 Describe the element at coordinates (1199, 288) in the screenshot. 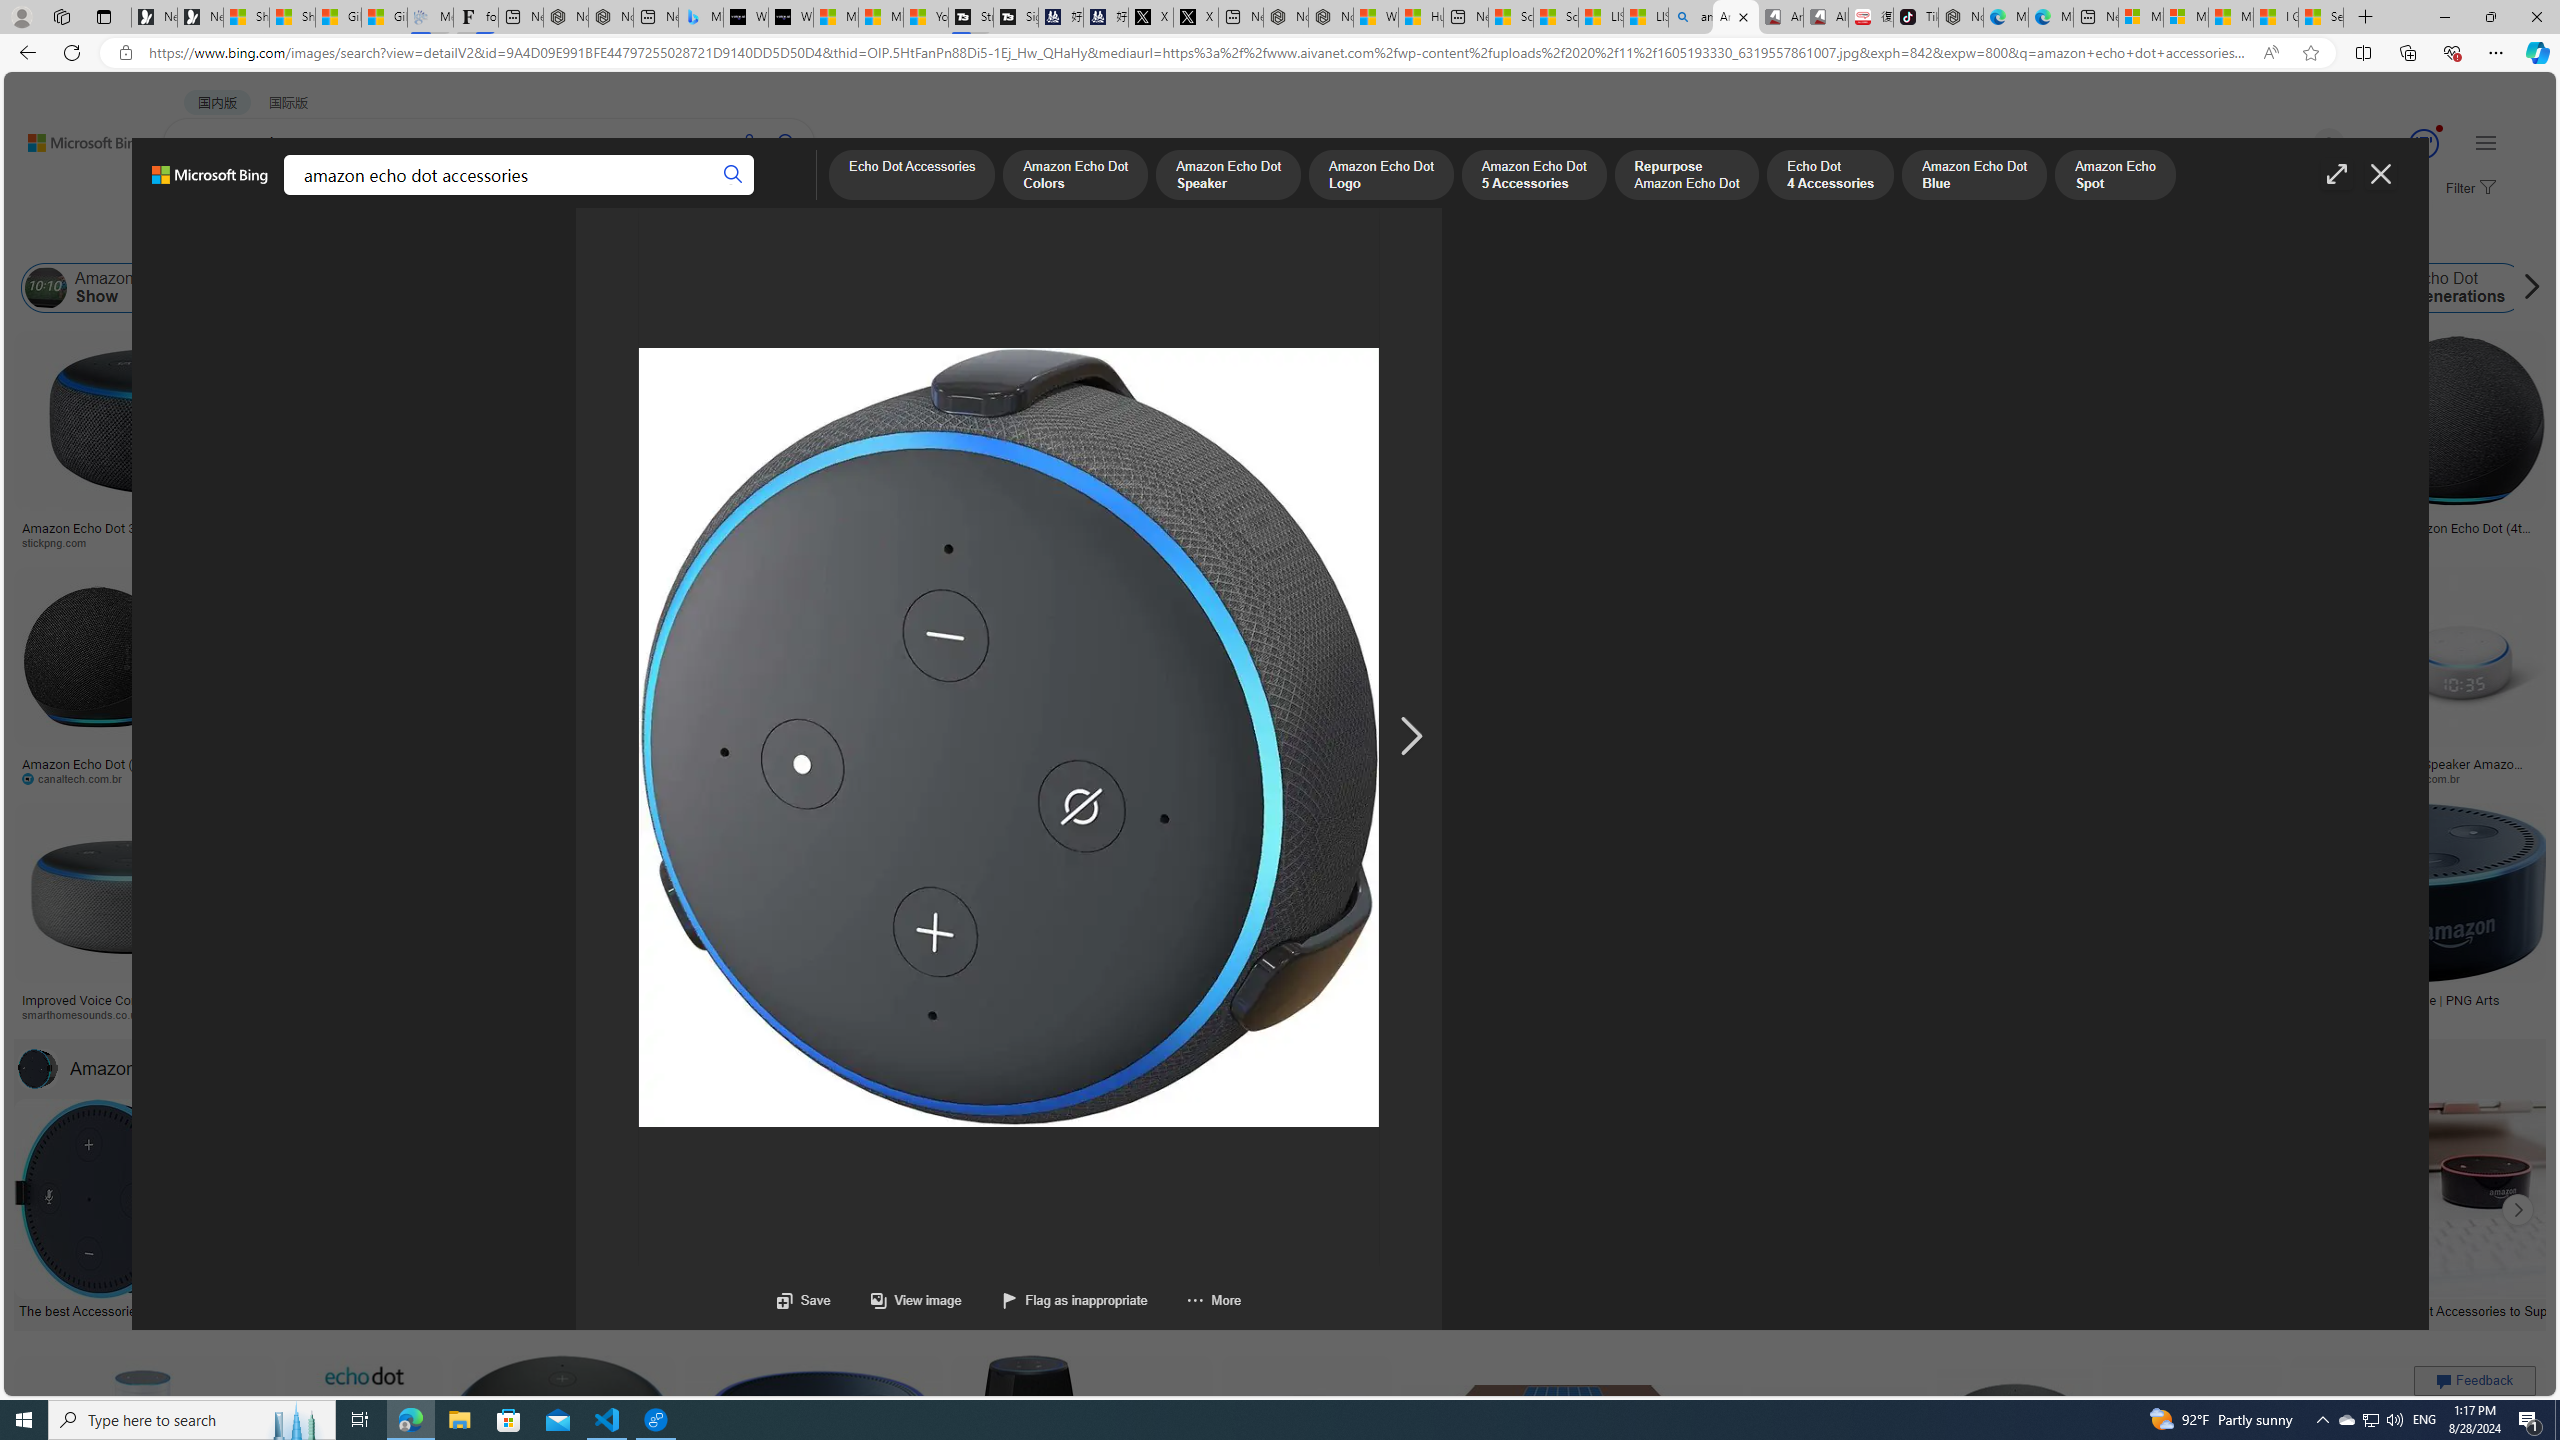

I see `Amazon Echo Speaker` at that location.